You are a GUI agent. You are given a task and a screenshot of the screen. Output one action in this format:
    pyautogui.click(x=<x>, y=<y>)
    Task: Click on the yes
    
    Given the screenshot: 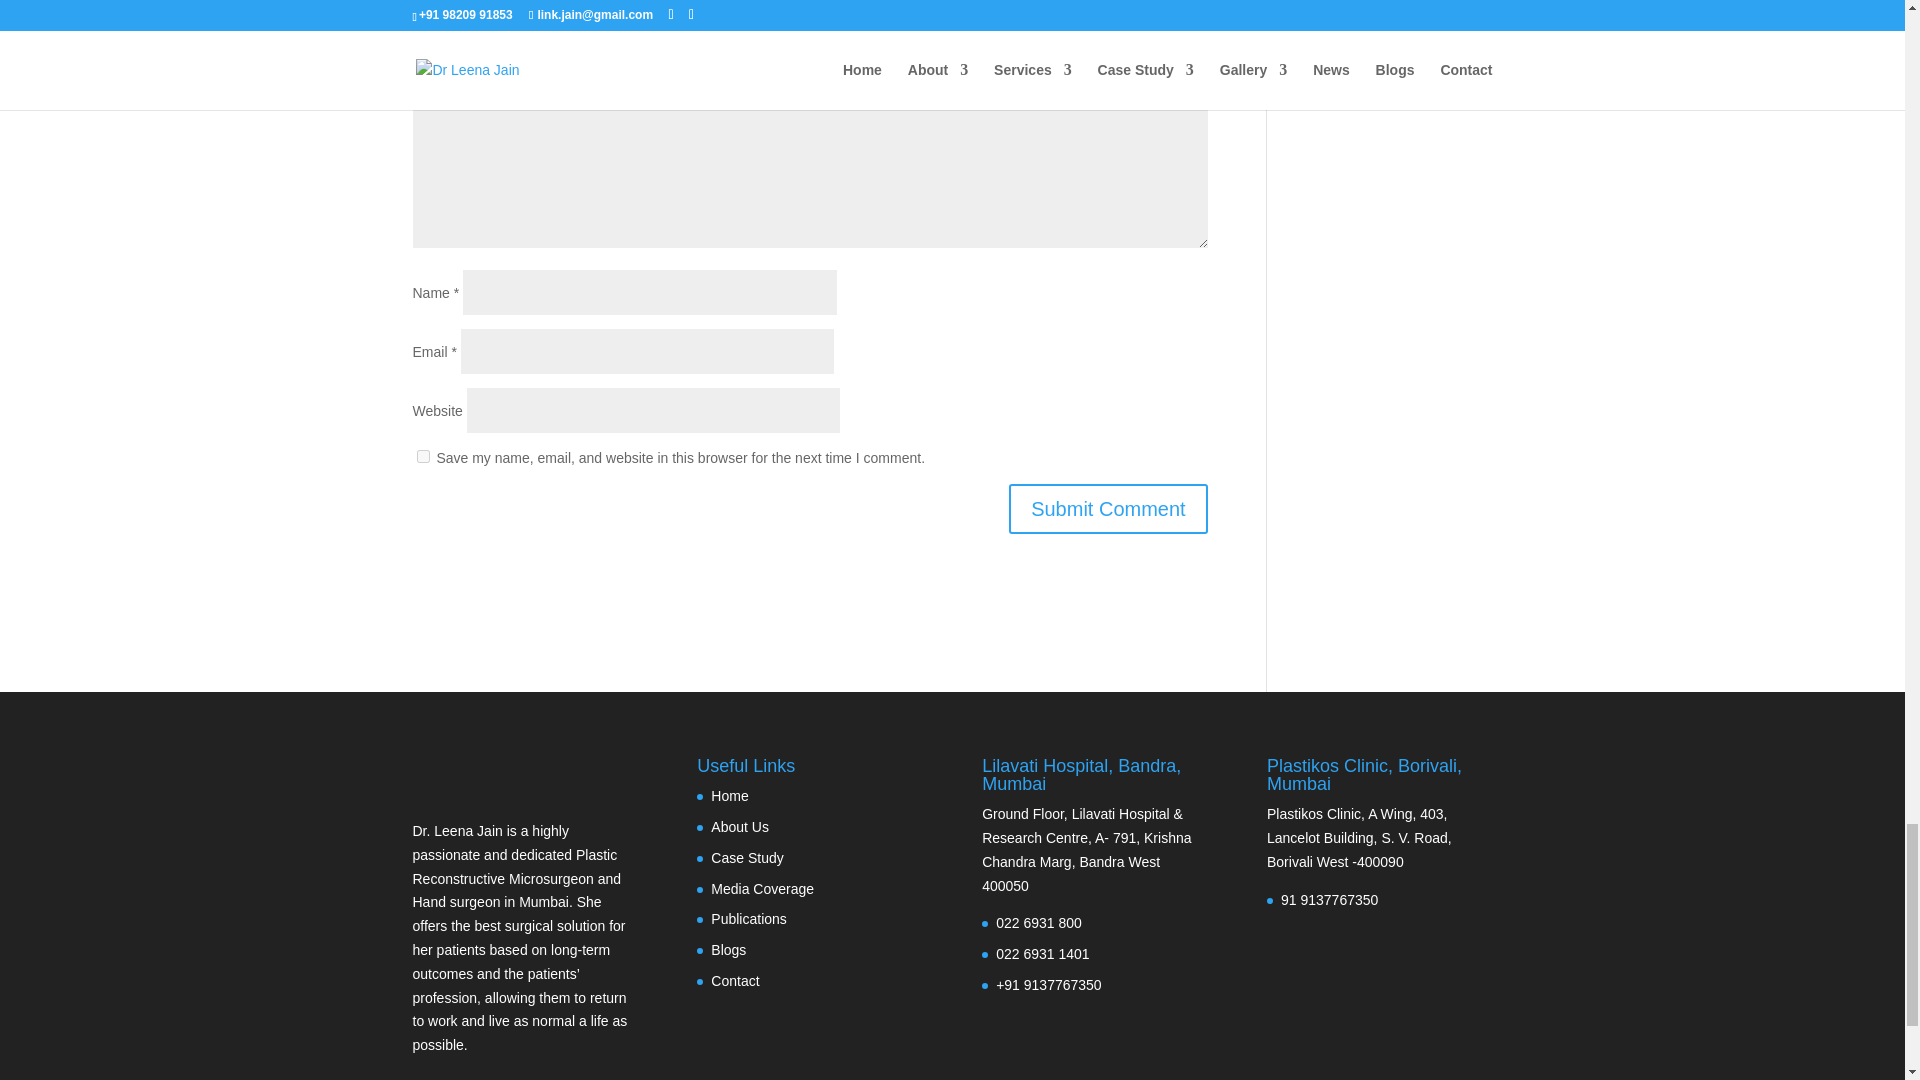 What is the action you would take?
    pyautogui.click(x=422, y=456)
    